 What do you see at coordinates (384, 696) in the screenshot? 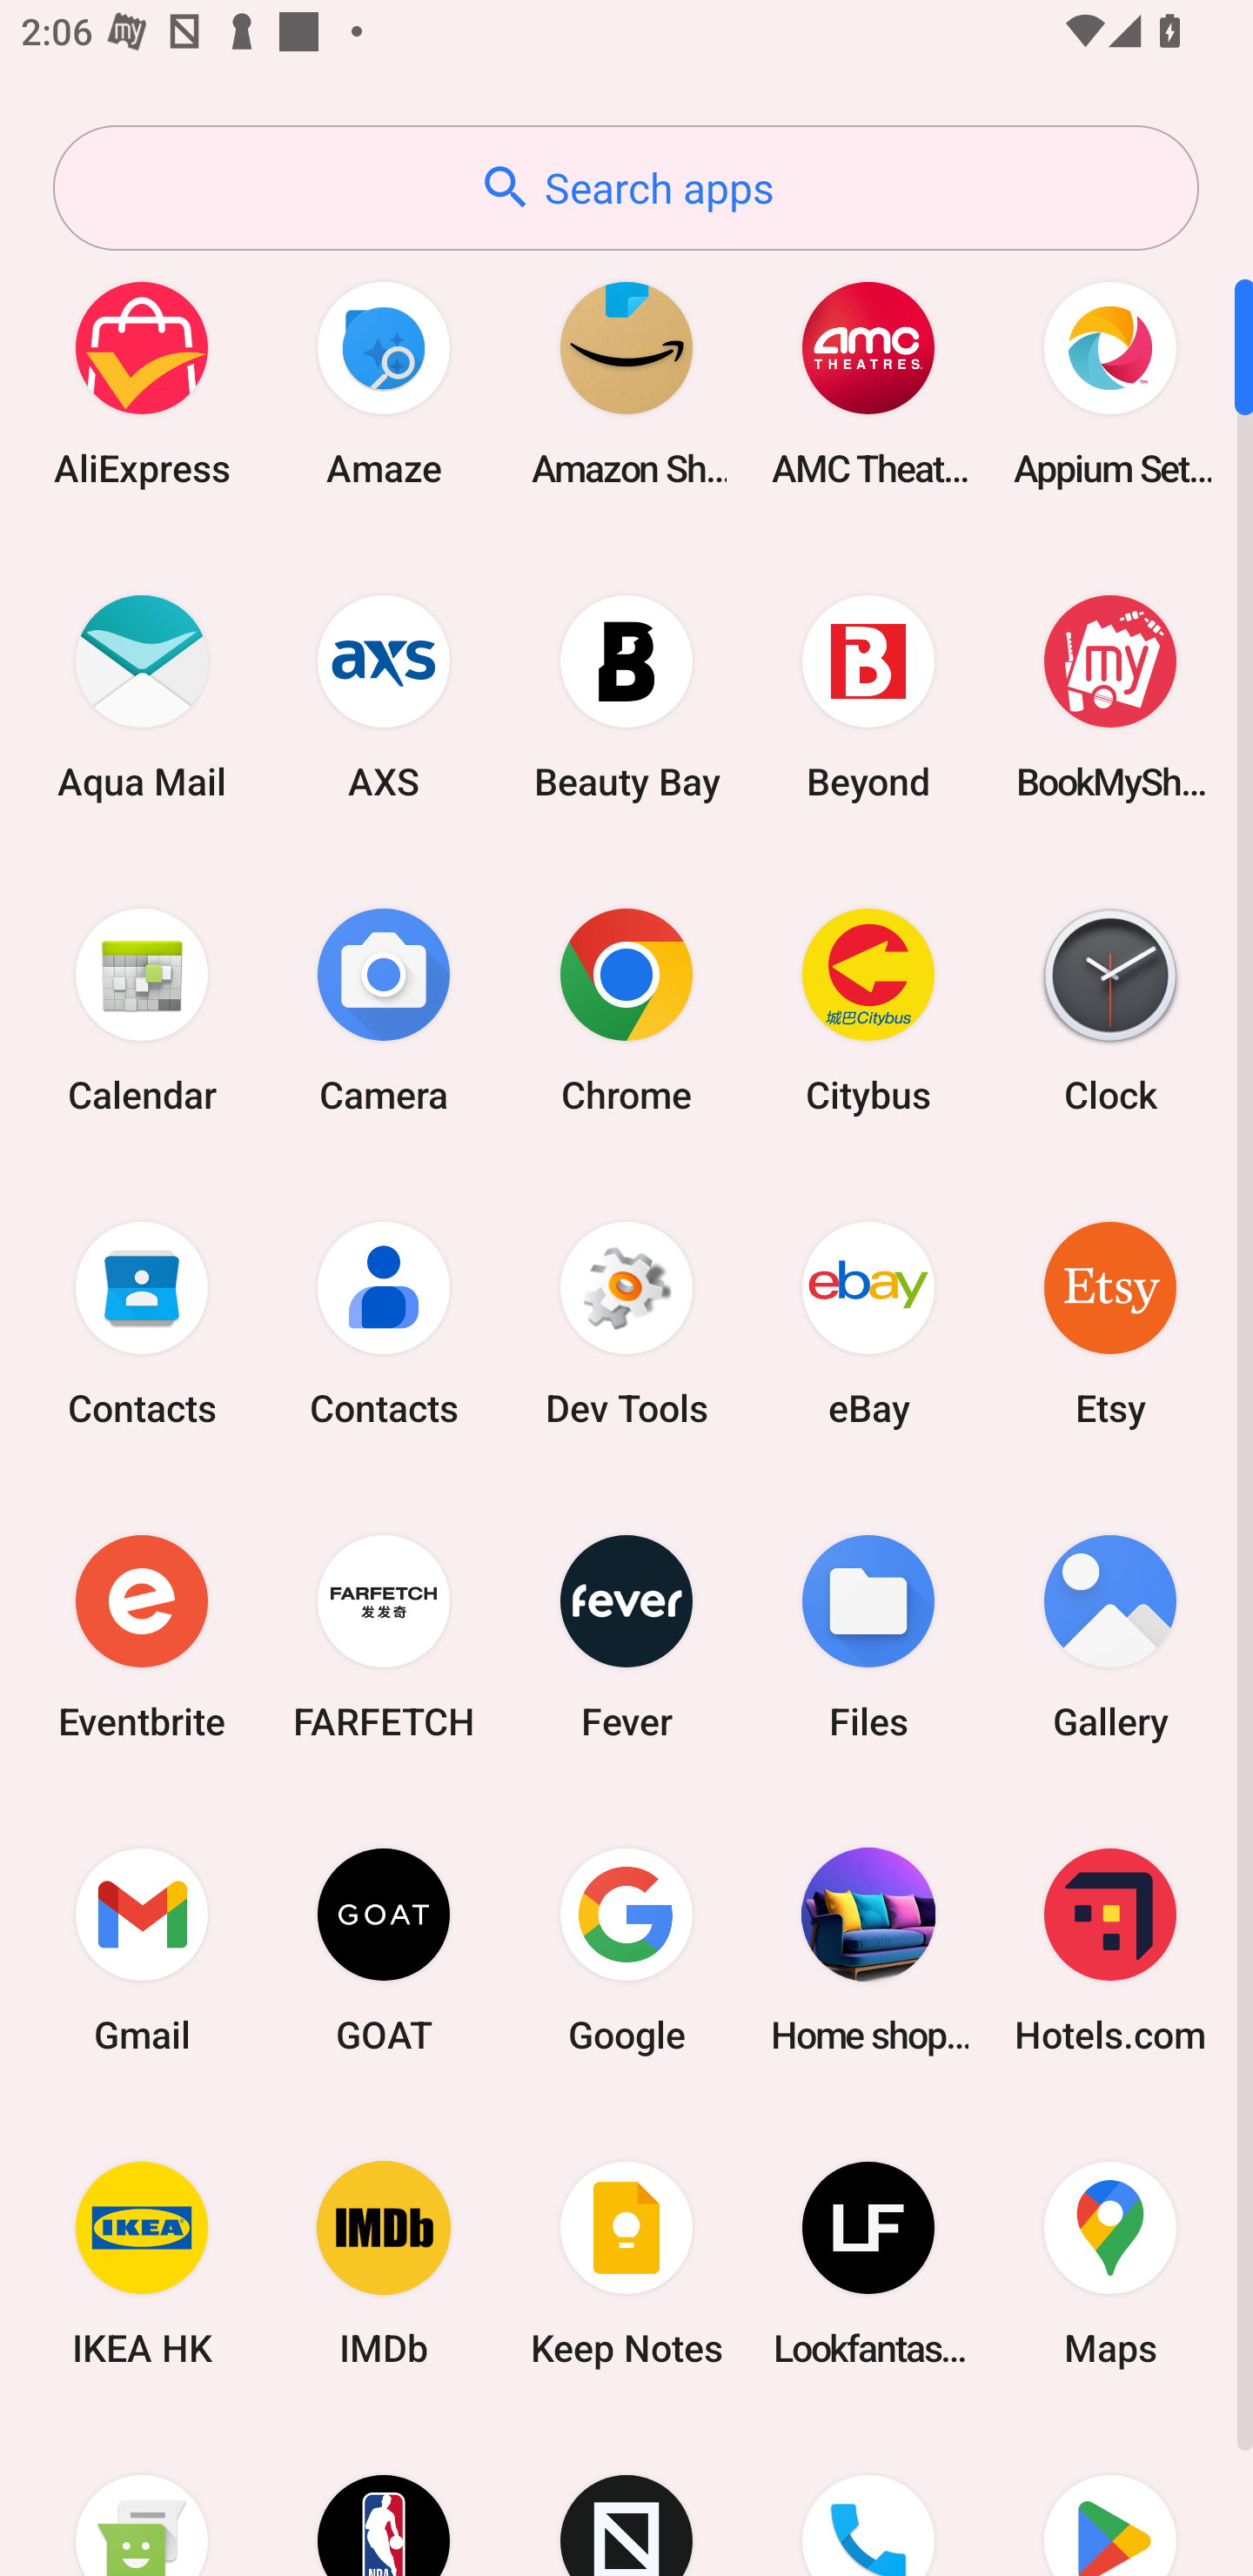
I see `AXS` at bounding box center [384, 696].